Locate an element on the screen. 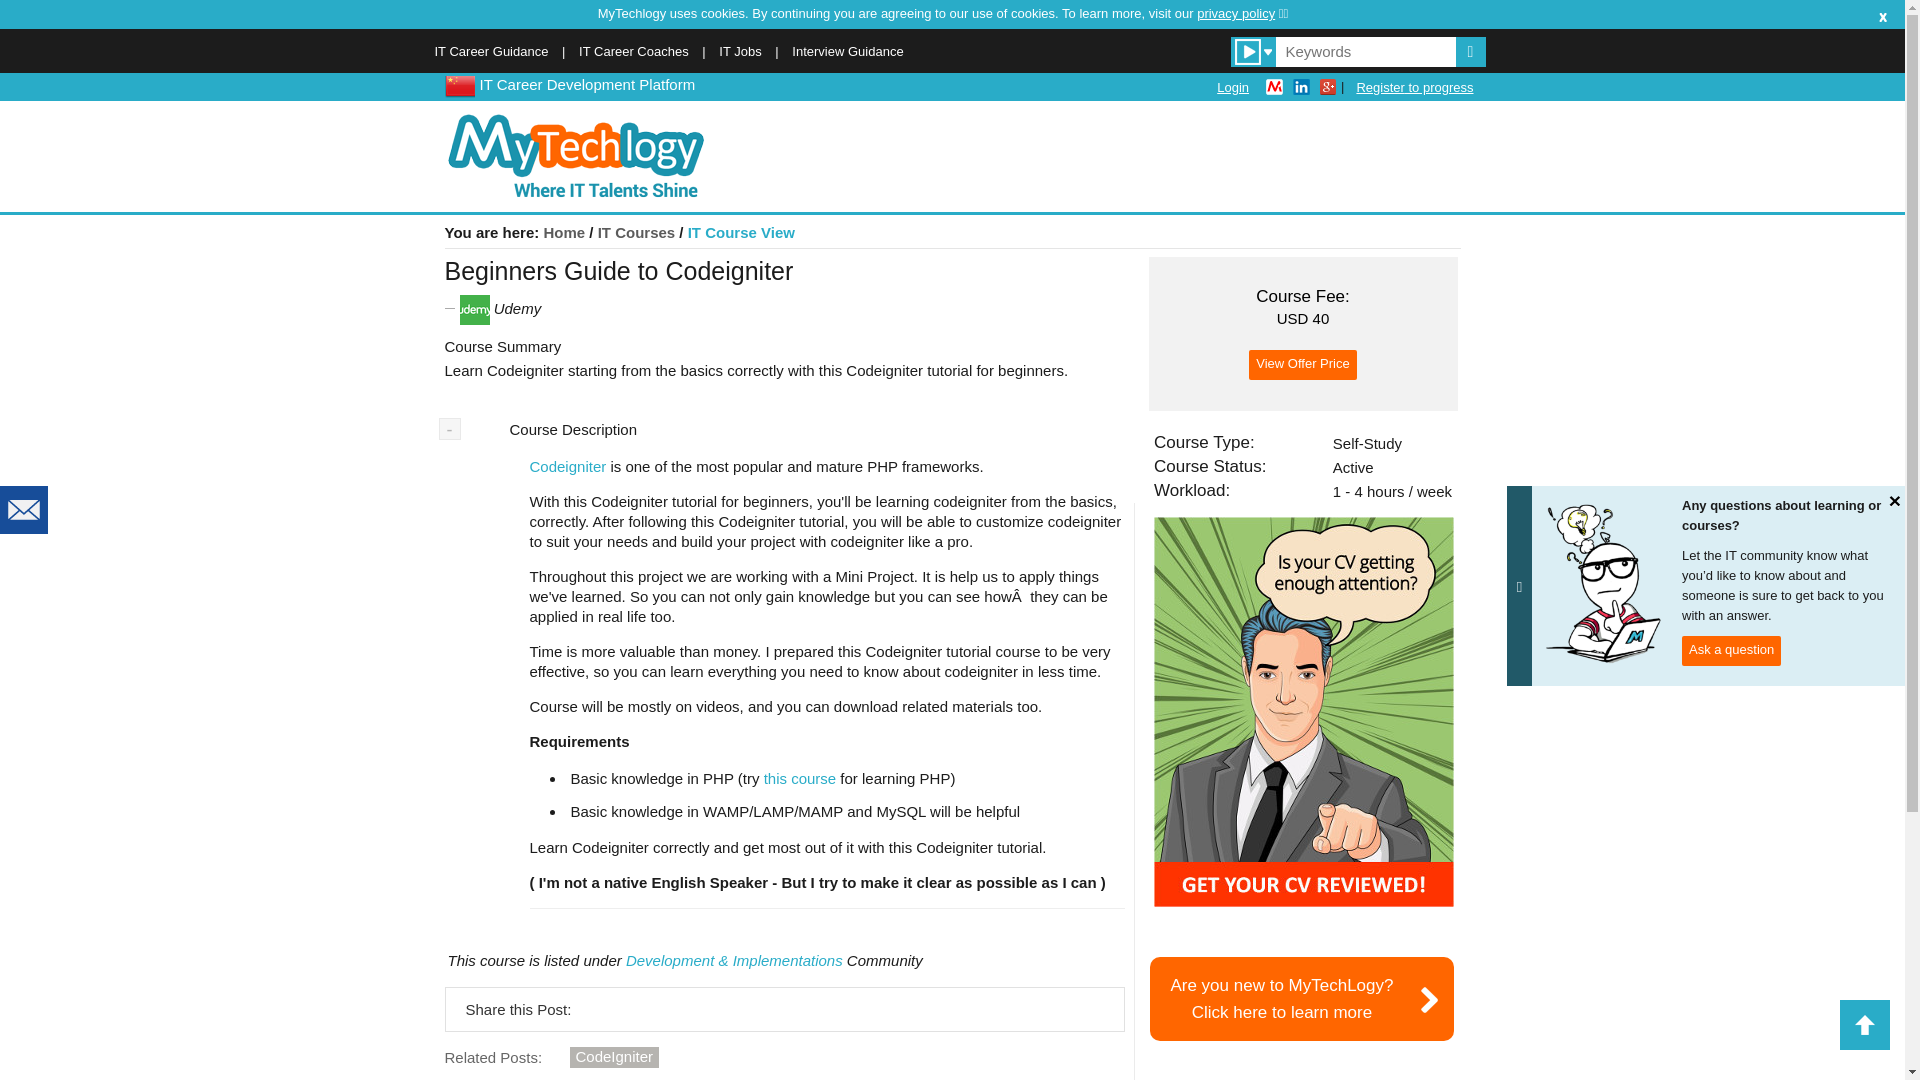  Register to progress is located at coordinates (1302, 998).